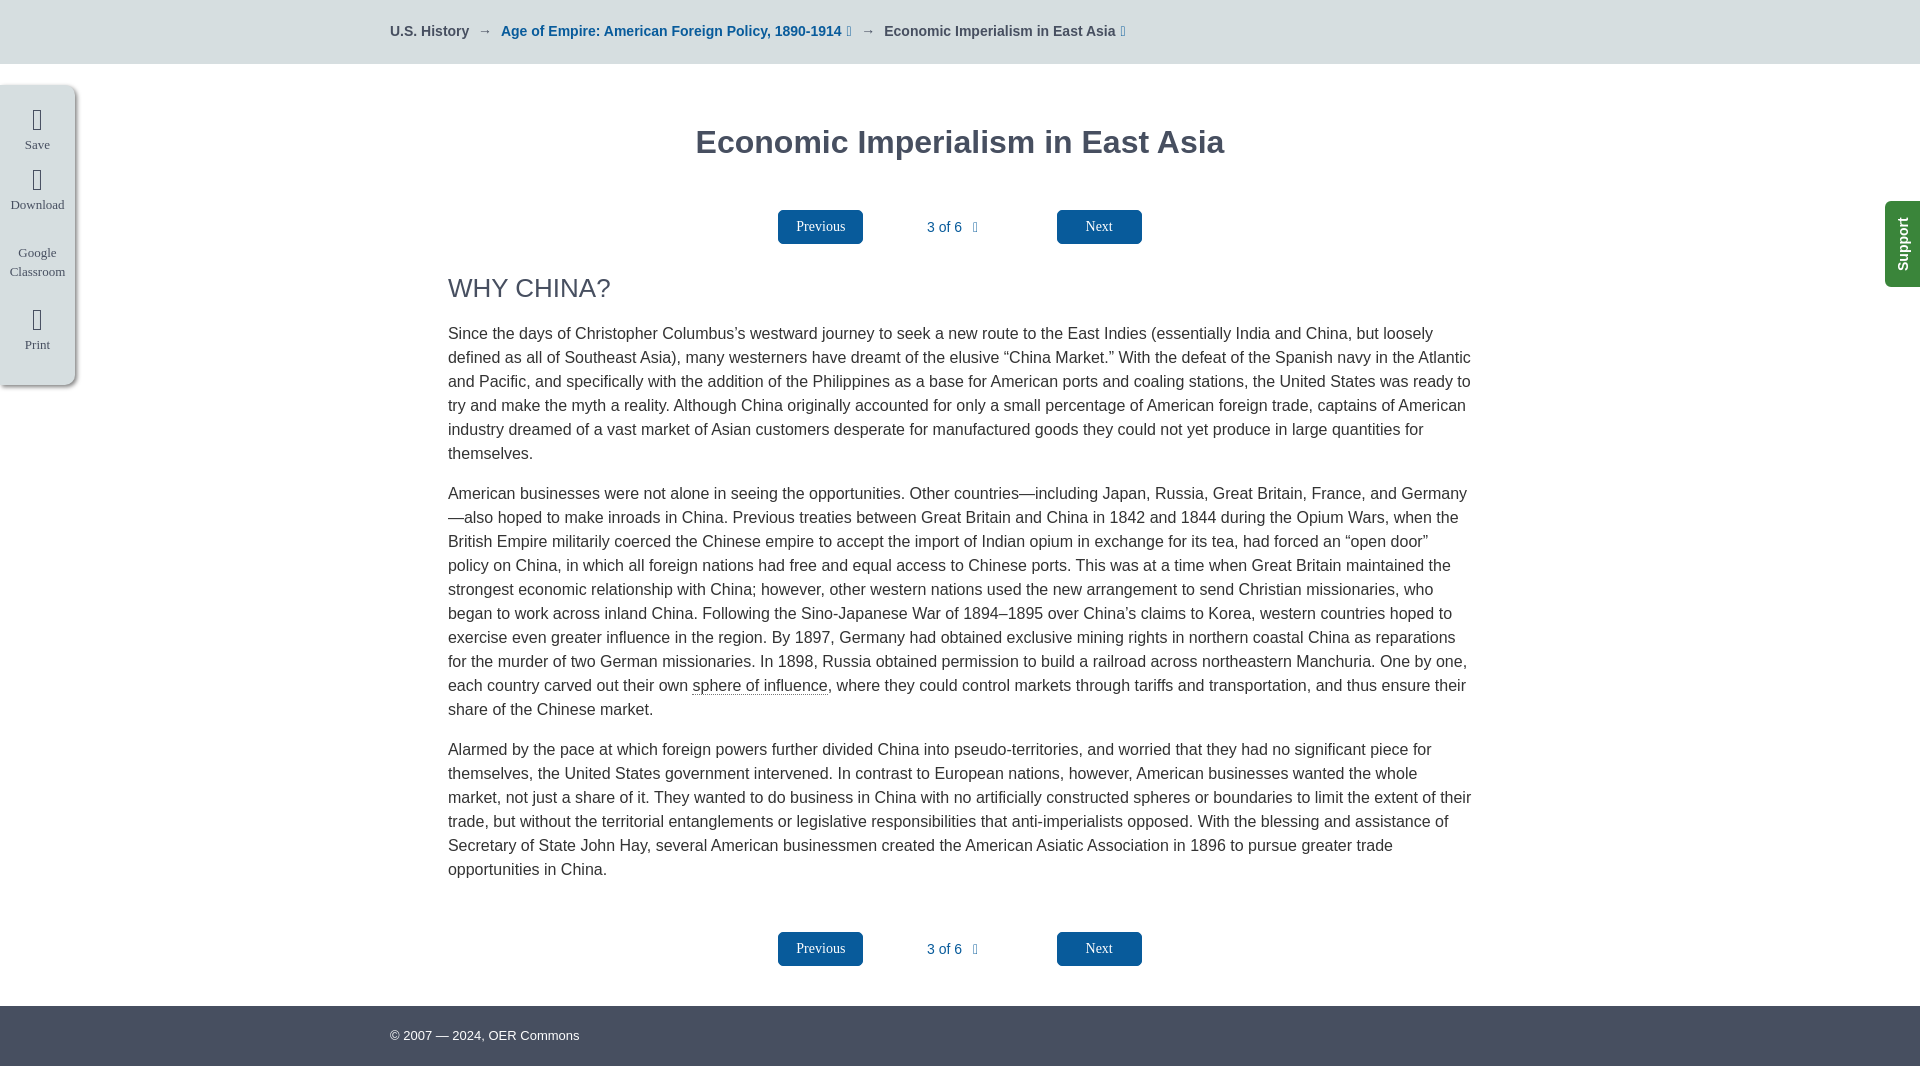 The height and width of the screenshot is (1080, 1920). I want to click on Next, so click(1100, 226).